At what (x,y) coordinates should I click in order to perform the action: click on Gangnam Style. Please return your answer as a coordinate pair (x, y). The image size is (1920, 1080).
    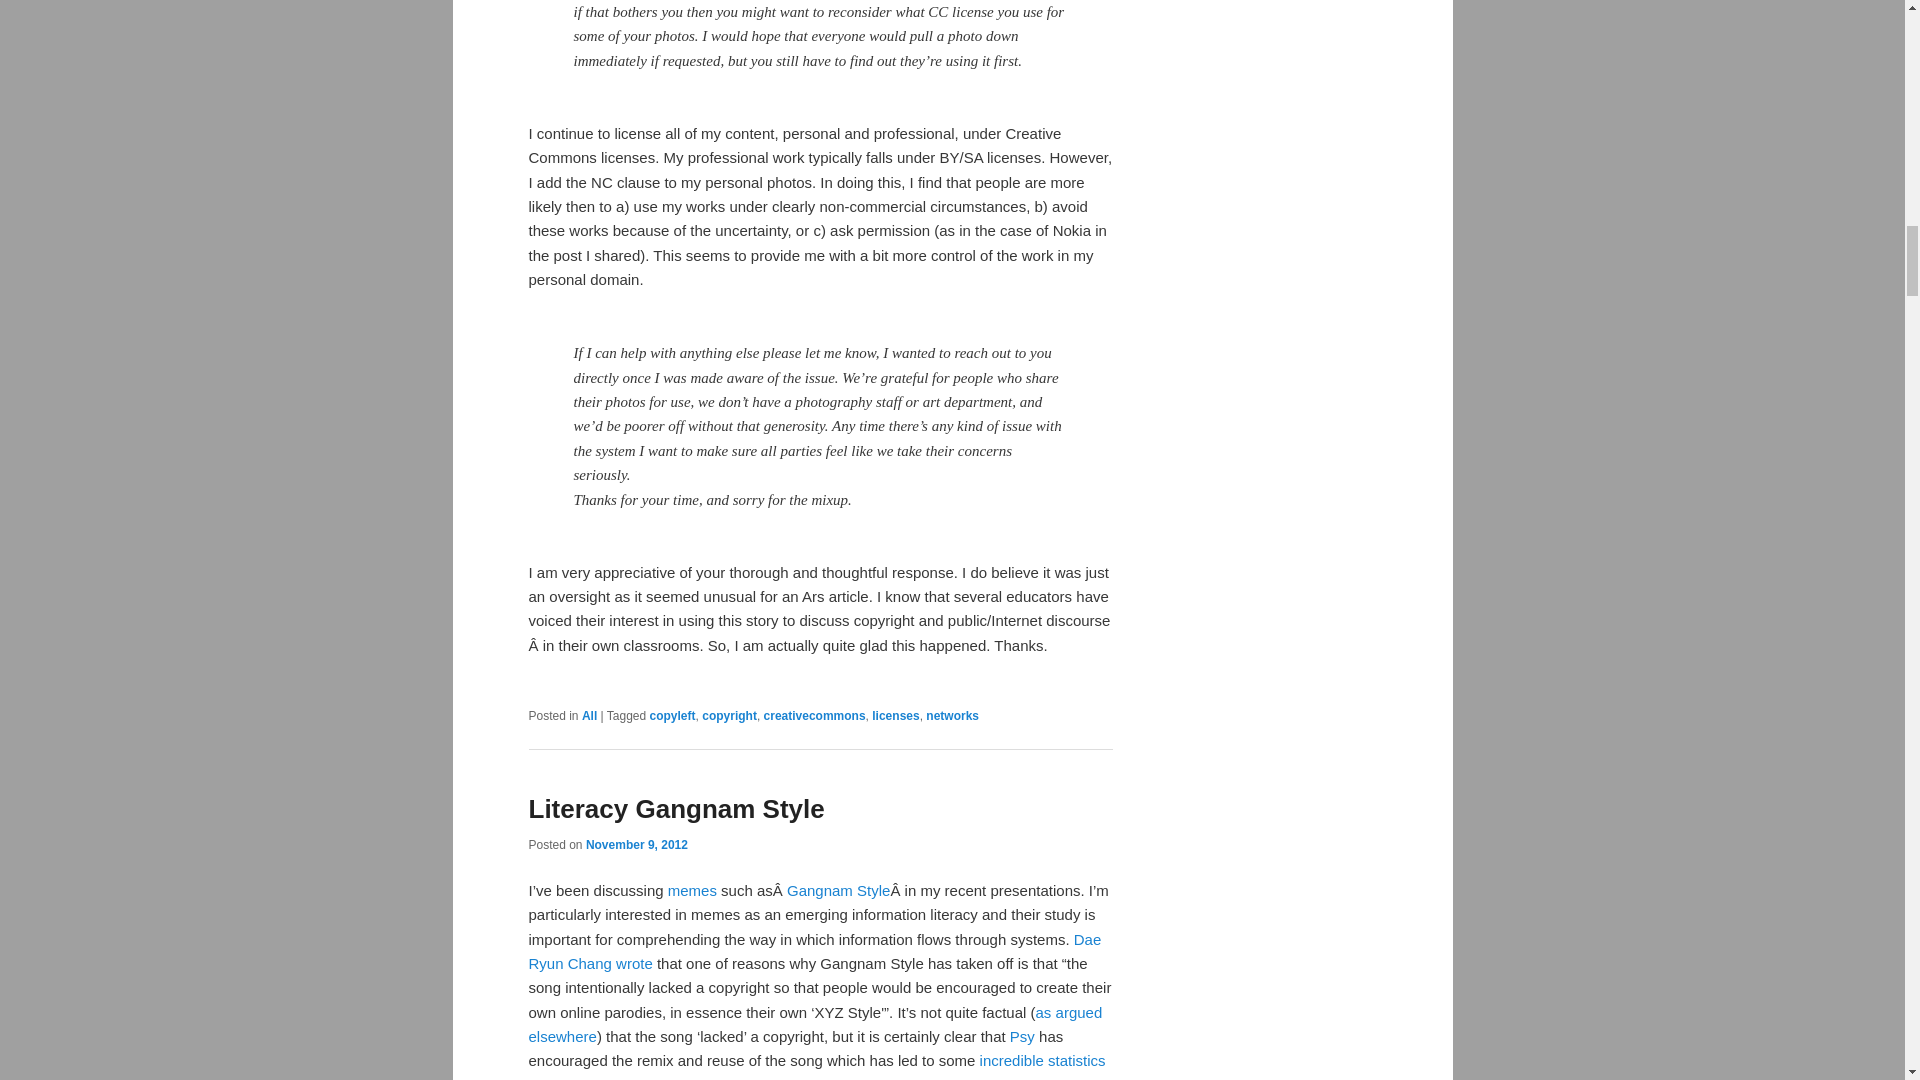
    Looking at the image, I should click on (838, 890).